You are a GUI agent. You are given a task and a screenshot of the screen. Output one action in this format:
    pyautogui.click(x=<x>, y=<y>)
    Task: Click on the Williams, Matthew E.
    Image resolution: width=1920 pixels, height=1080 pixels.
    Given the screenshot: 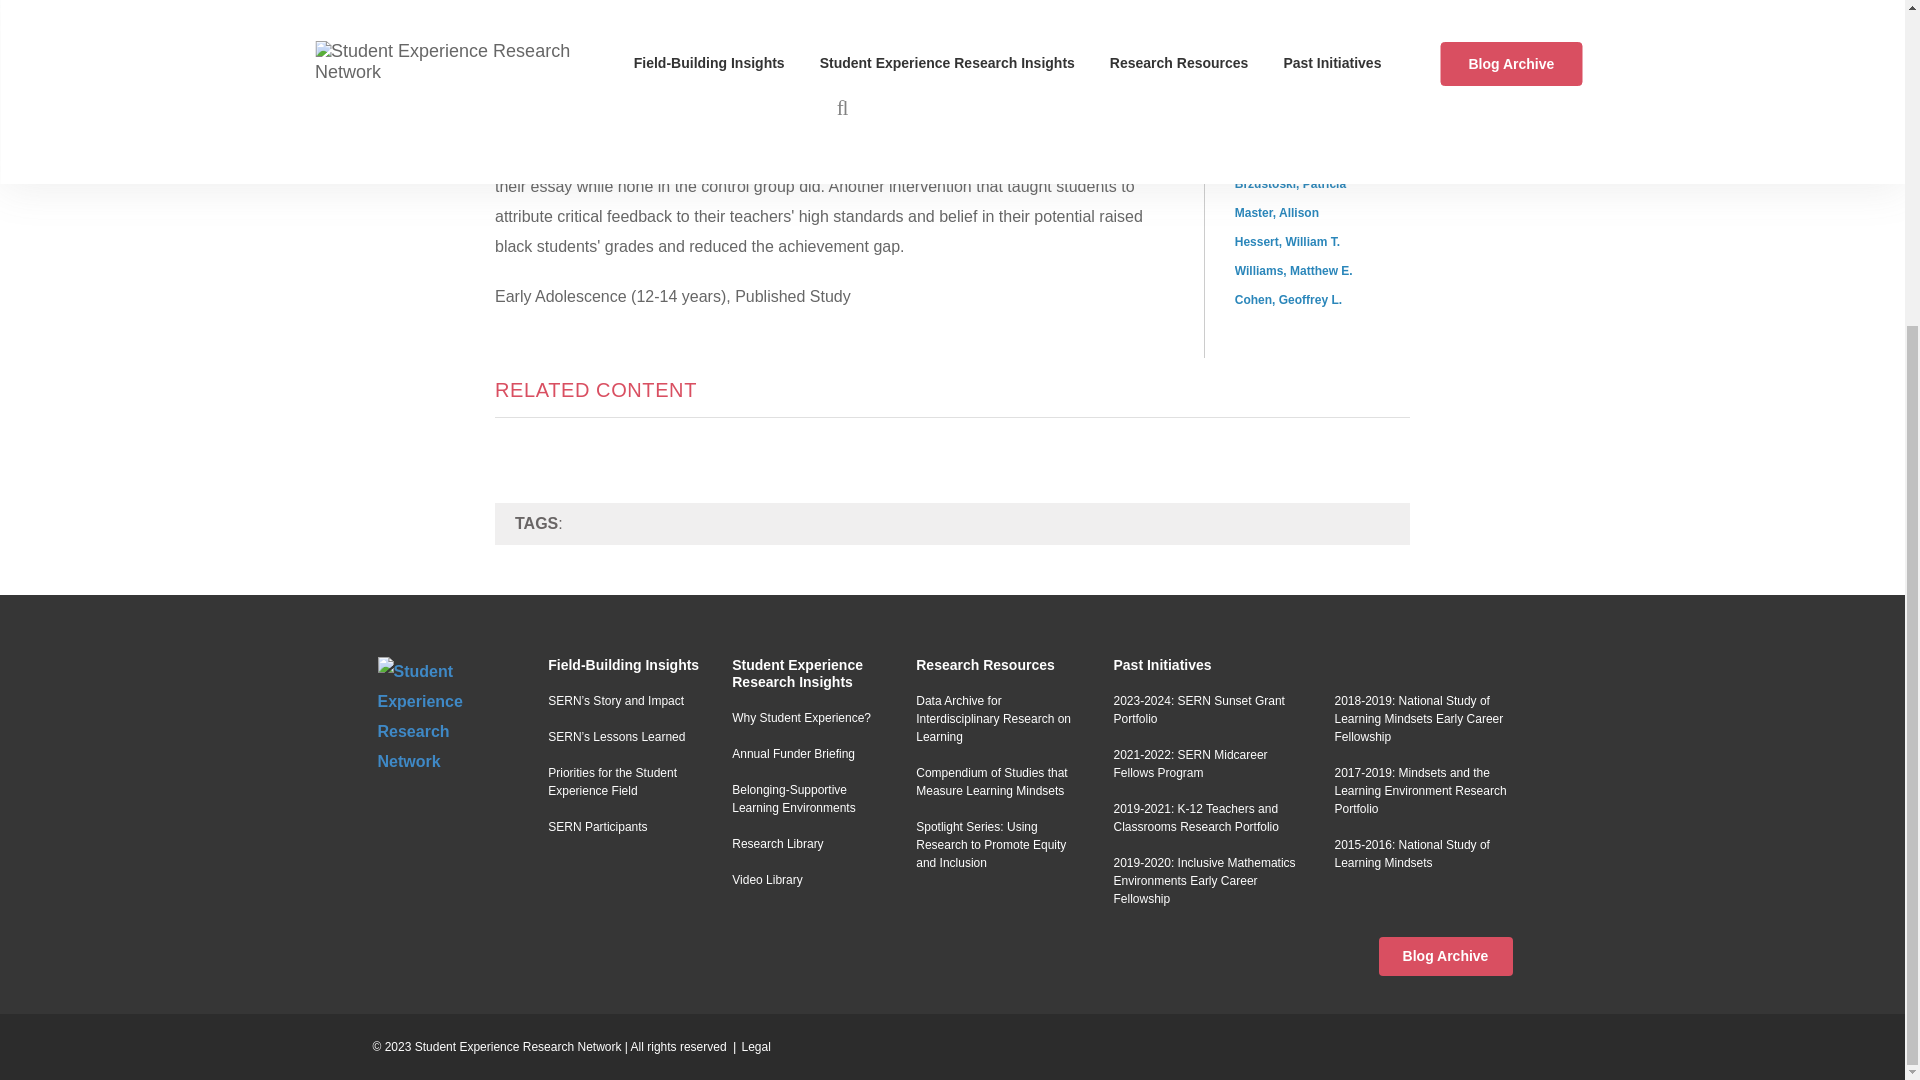 What is the action you would take?
    pyautogui.click(x=1294, y=270)
    